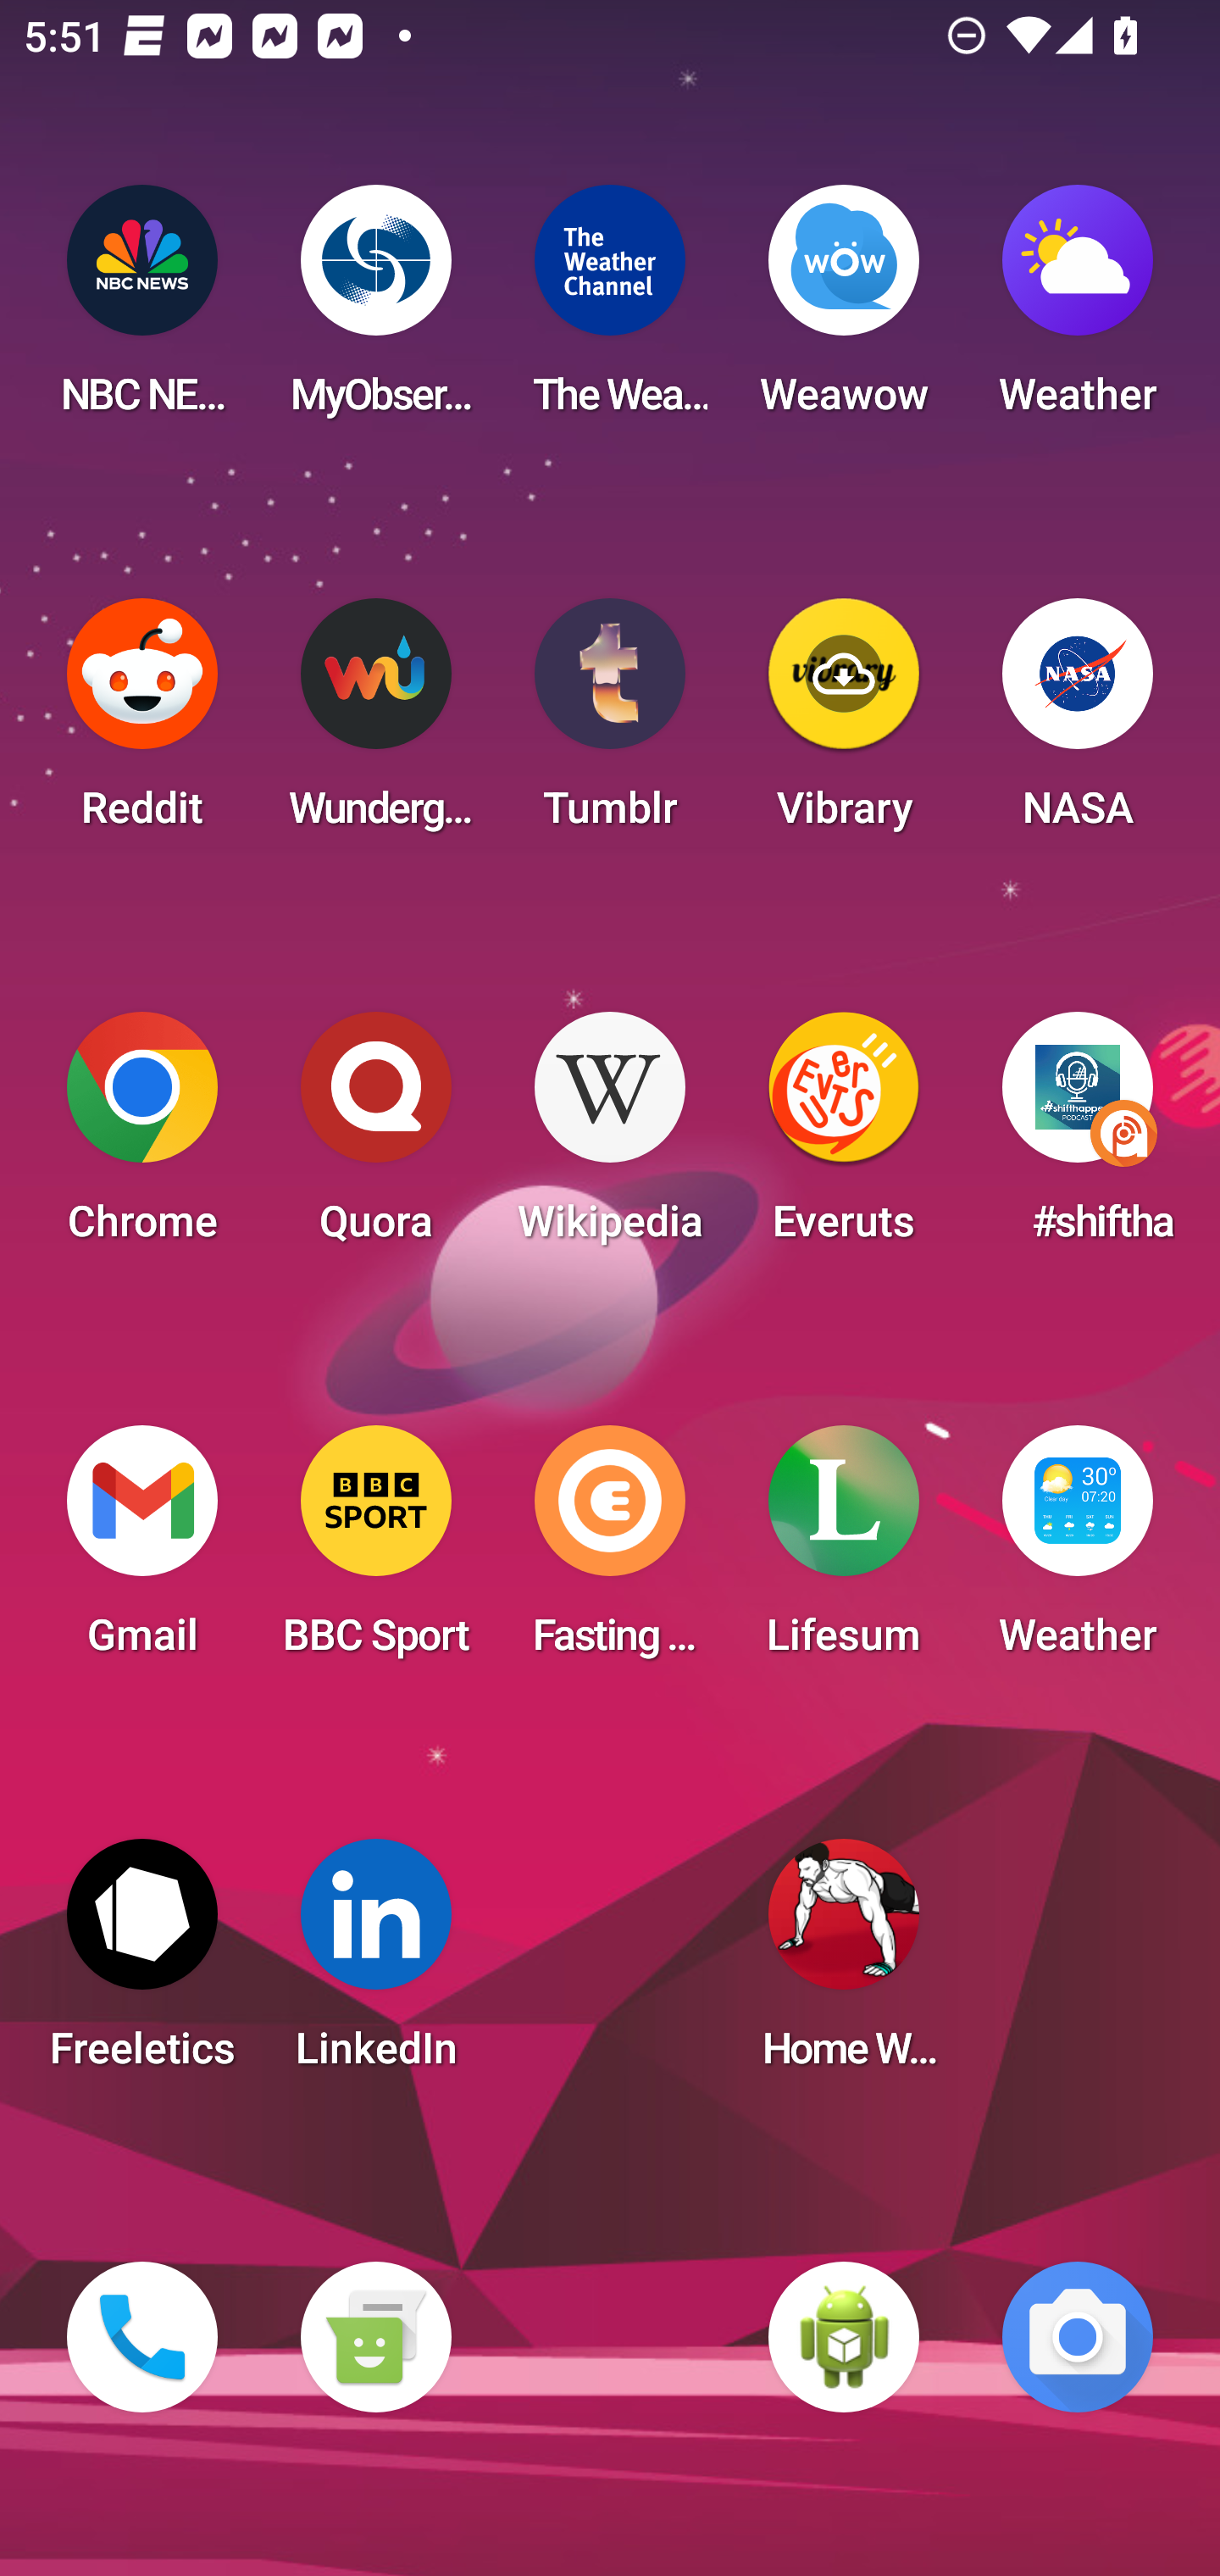  I want to click on BBC Sport, so click(375, 1551).